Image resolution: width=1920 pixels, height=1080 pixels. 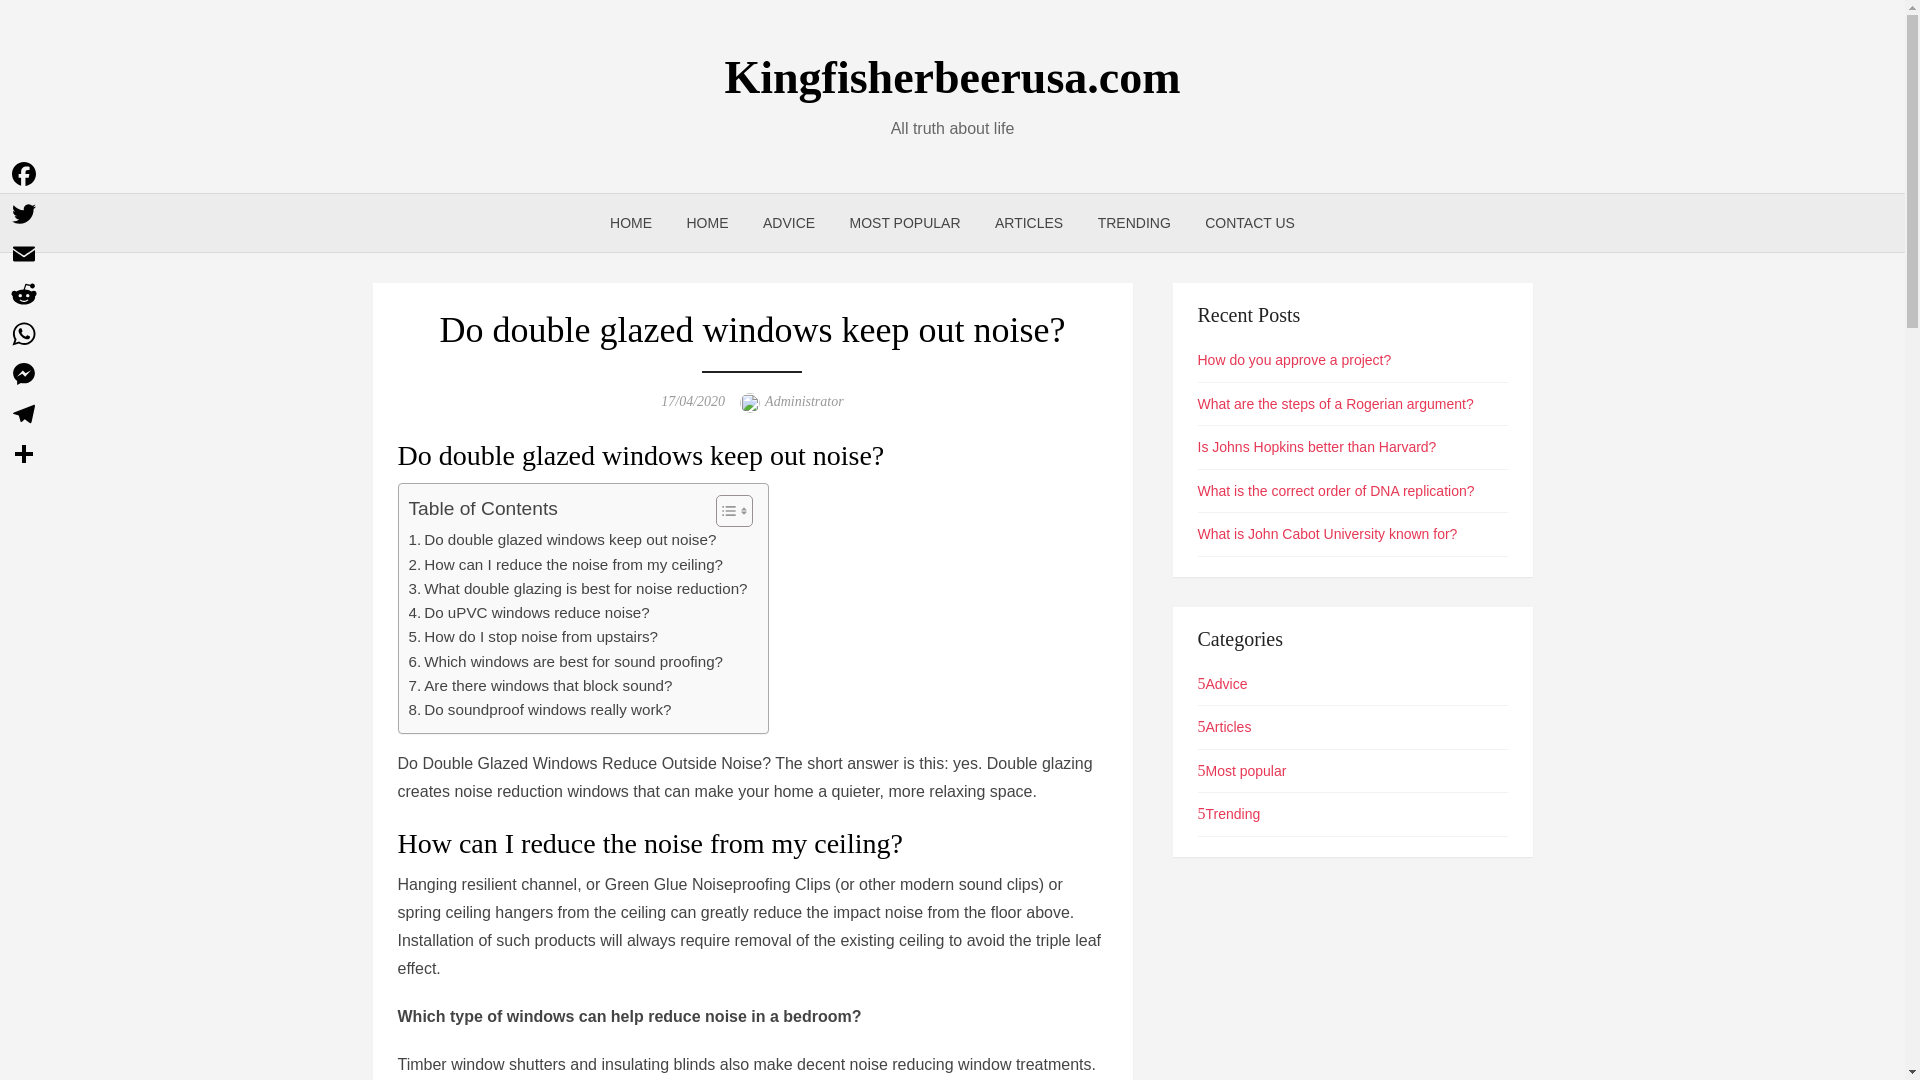 What do you see at coordinates (1250, 222) in the screenshot?
I see `CONTACT US` at bounding box center [1250, 222].